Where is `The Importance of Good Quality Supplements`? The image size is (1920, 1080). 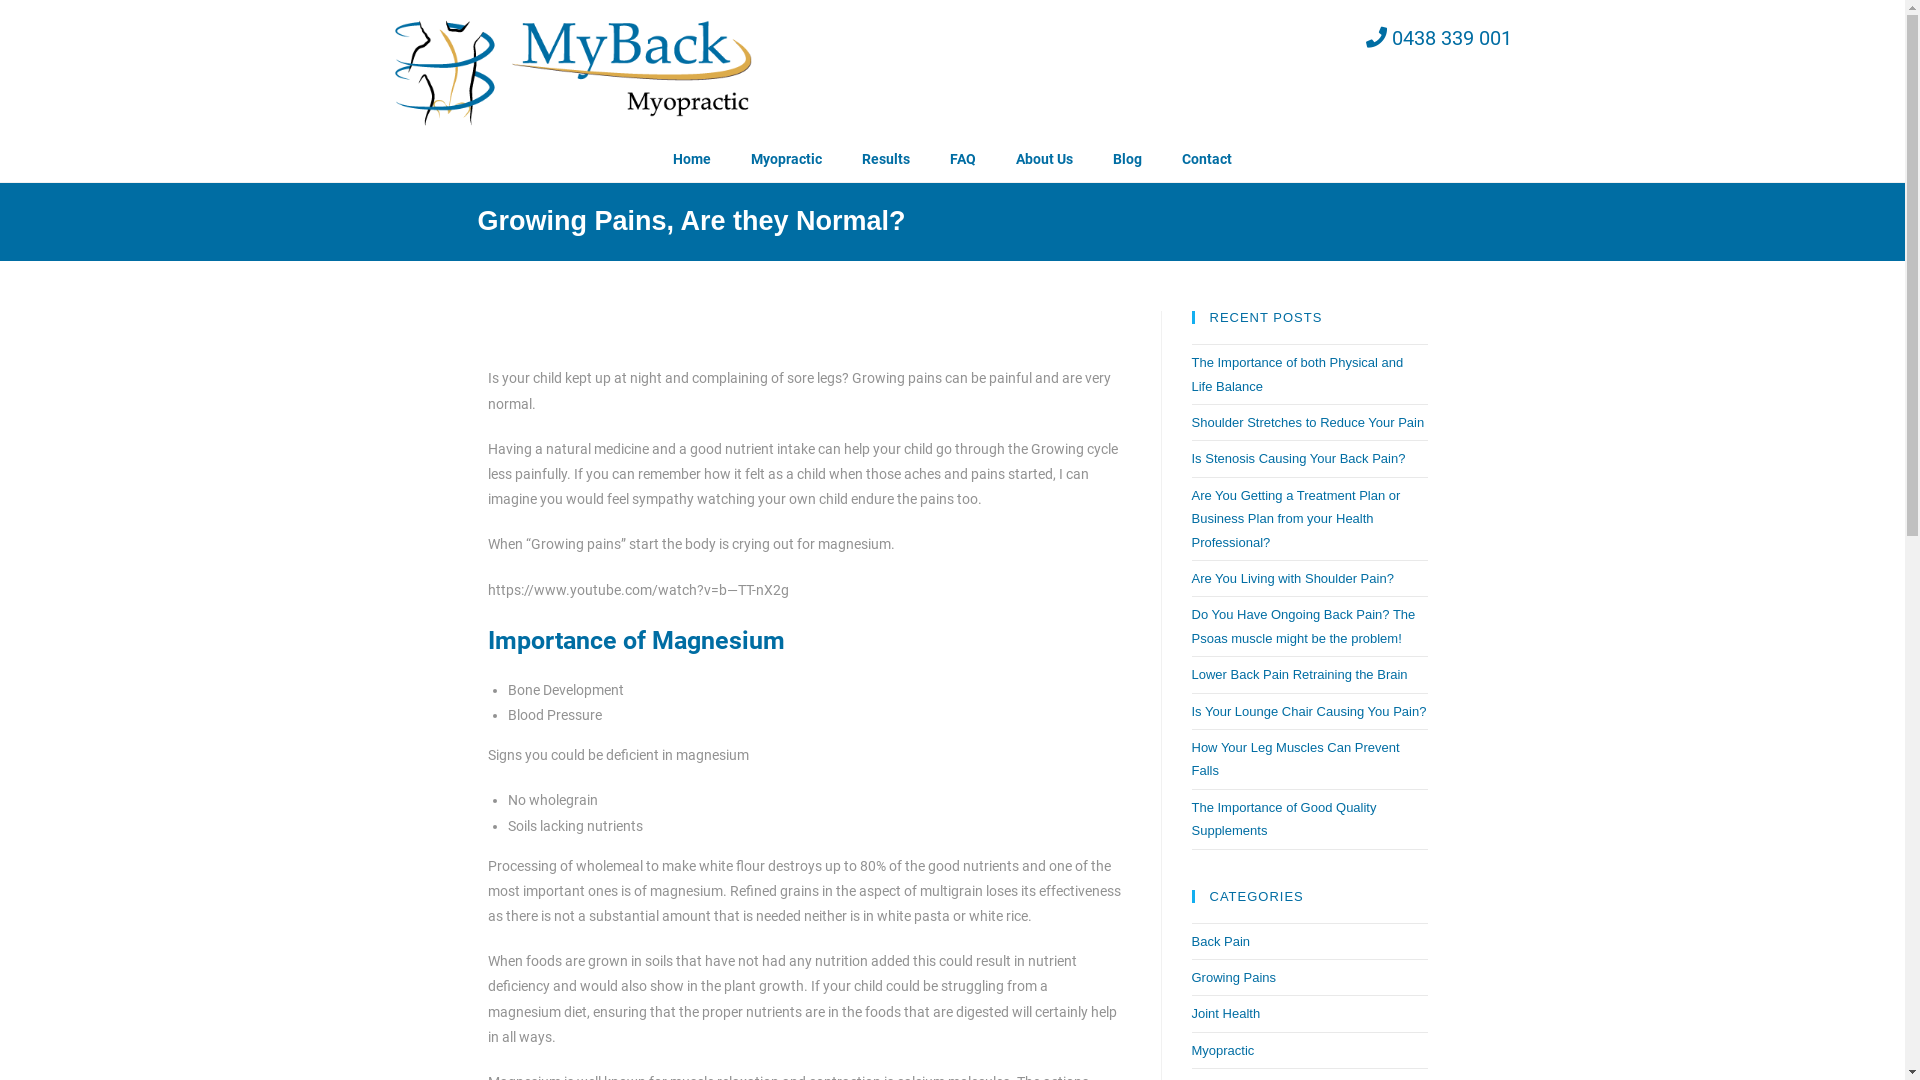 The Importance of Good Quality Supplements is located at coordinates (1284, 819).